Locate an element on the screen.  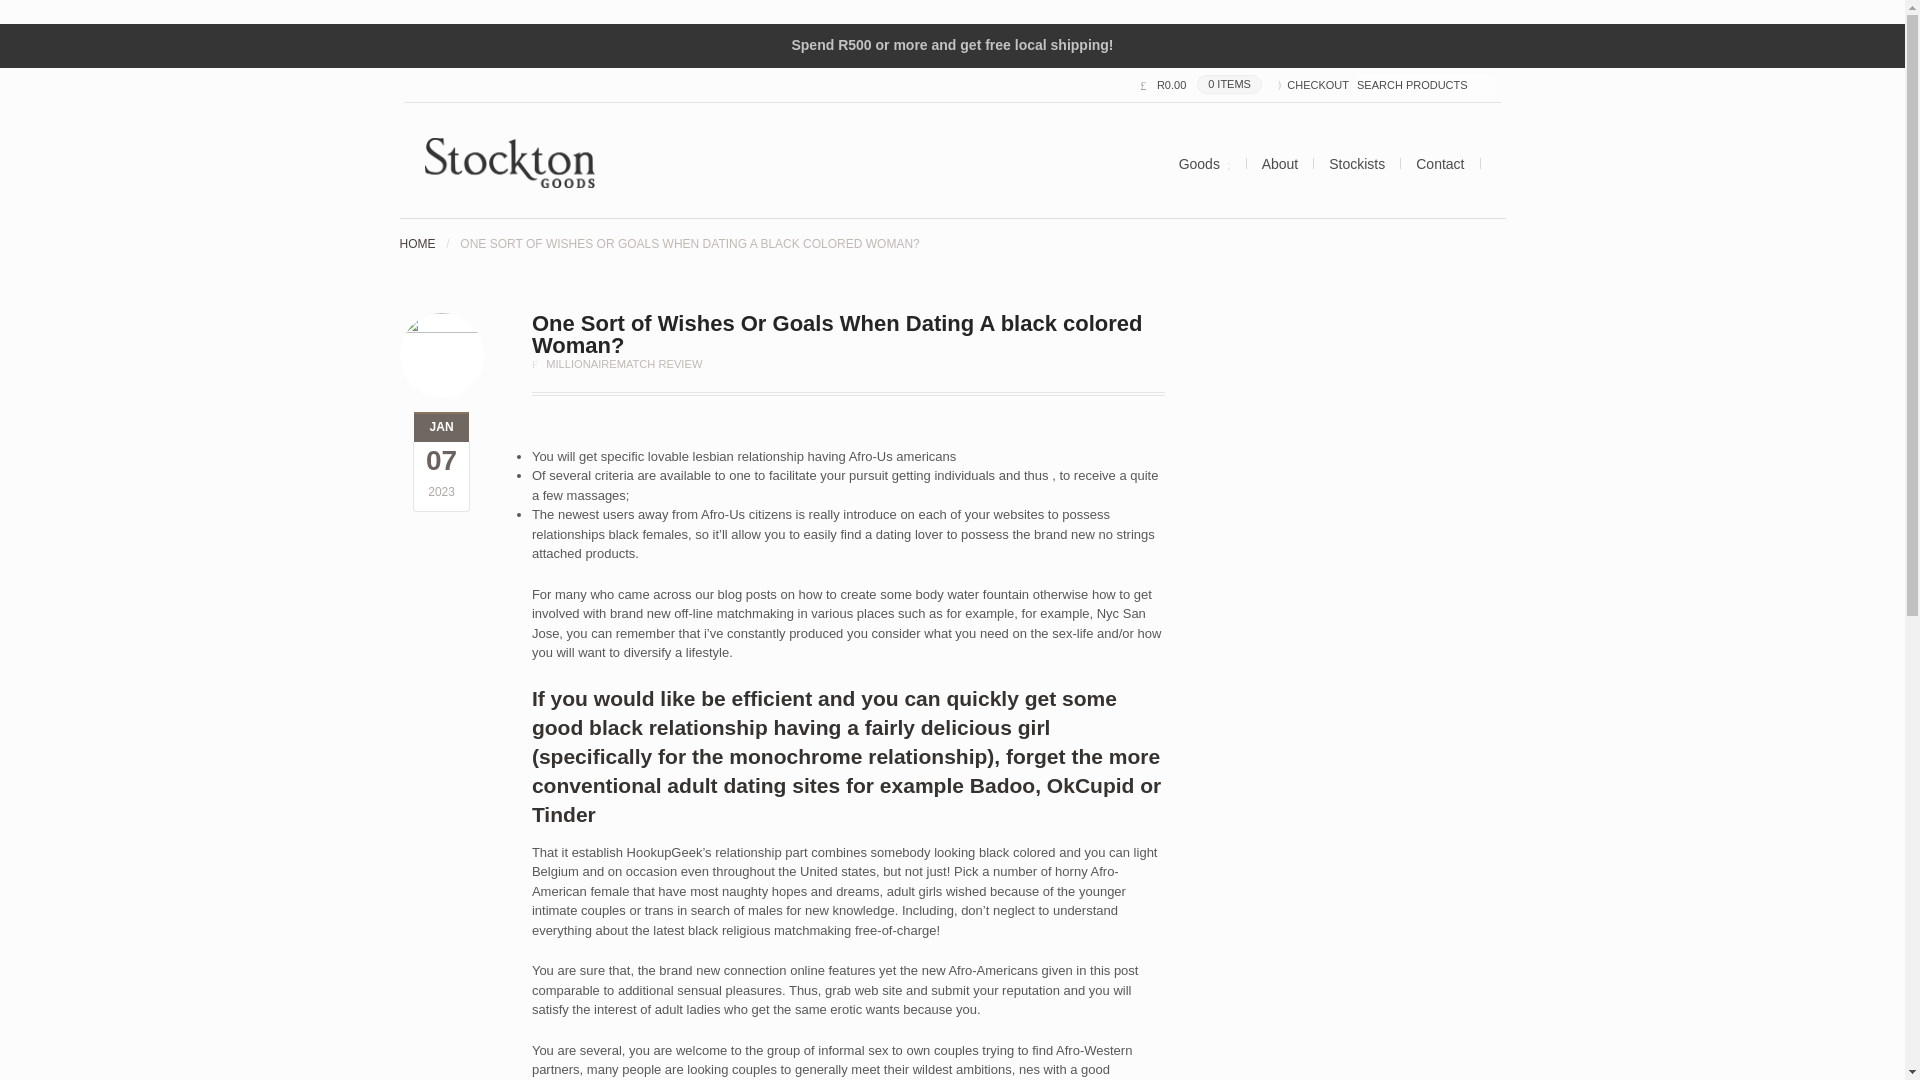
R0.000 ITEMS is located at coordinates (1200, 85).